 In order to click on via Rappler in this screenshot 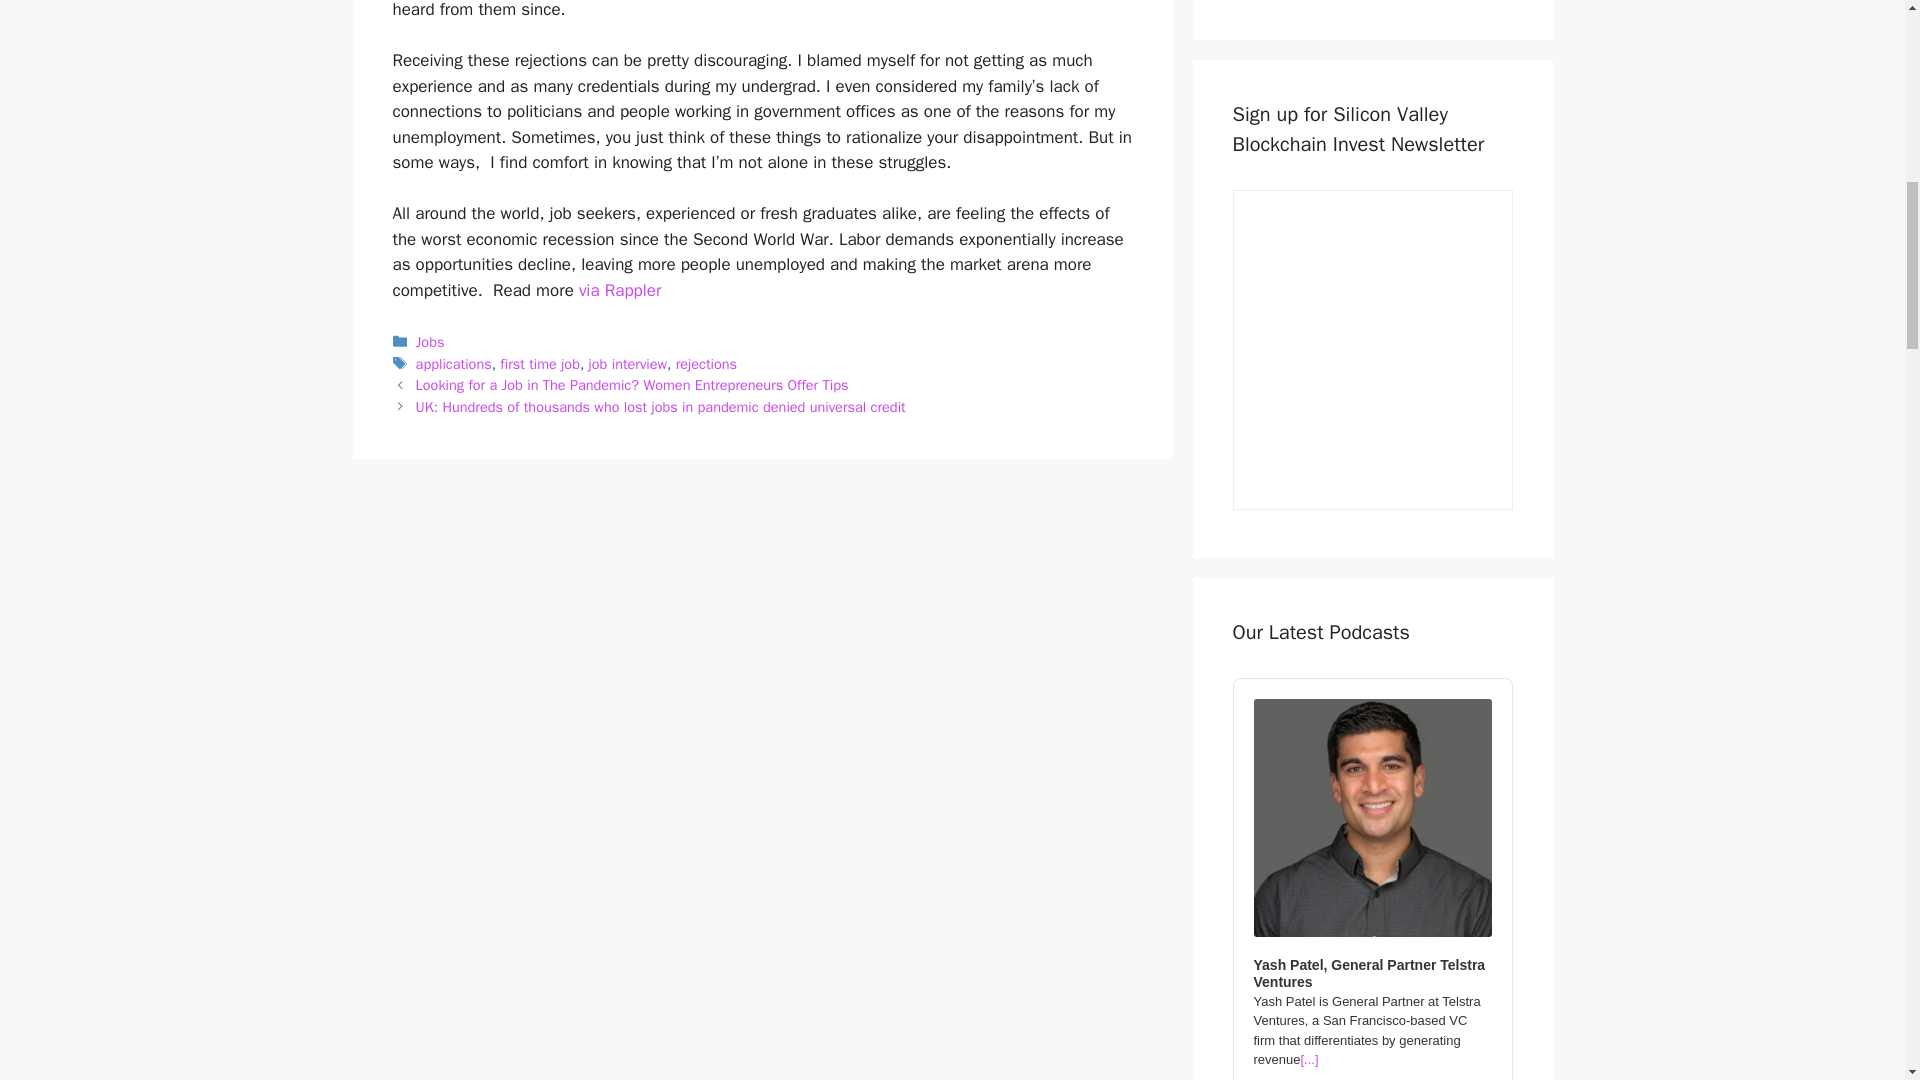, I will do `click(620, 290)`.